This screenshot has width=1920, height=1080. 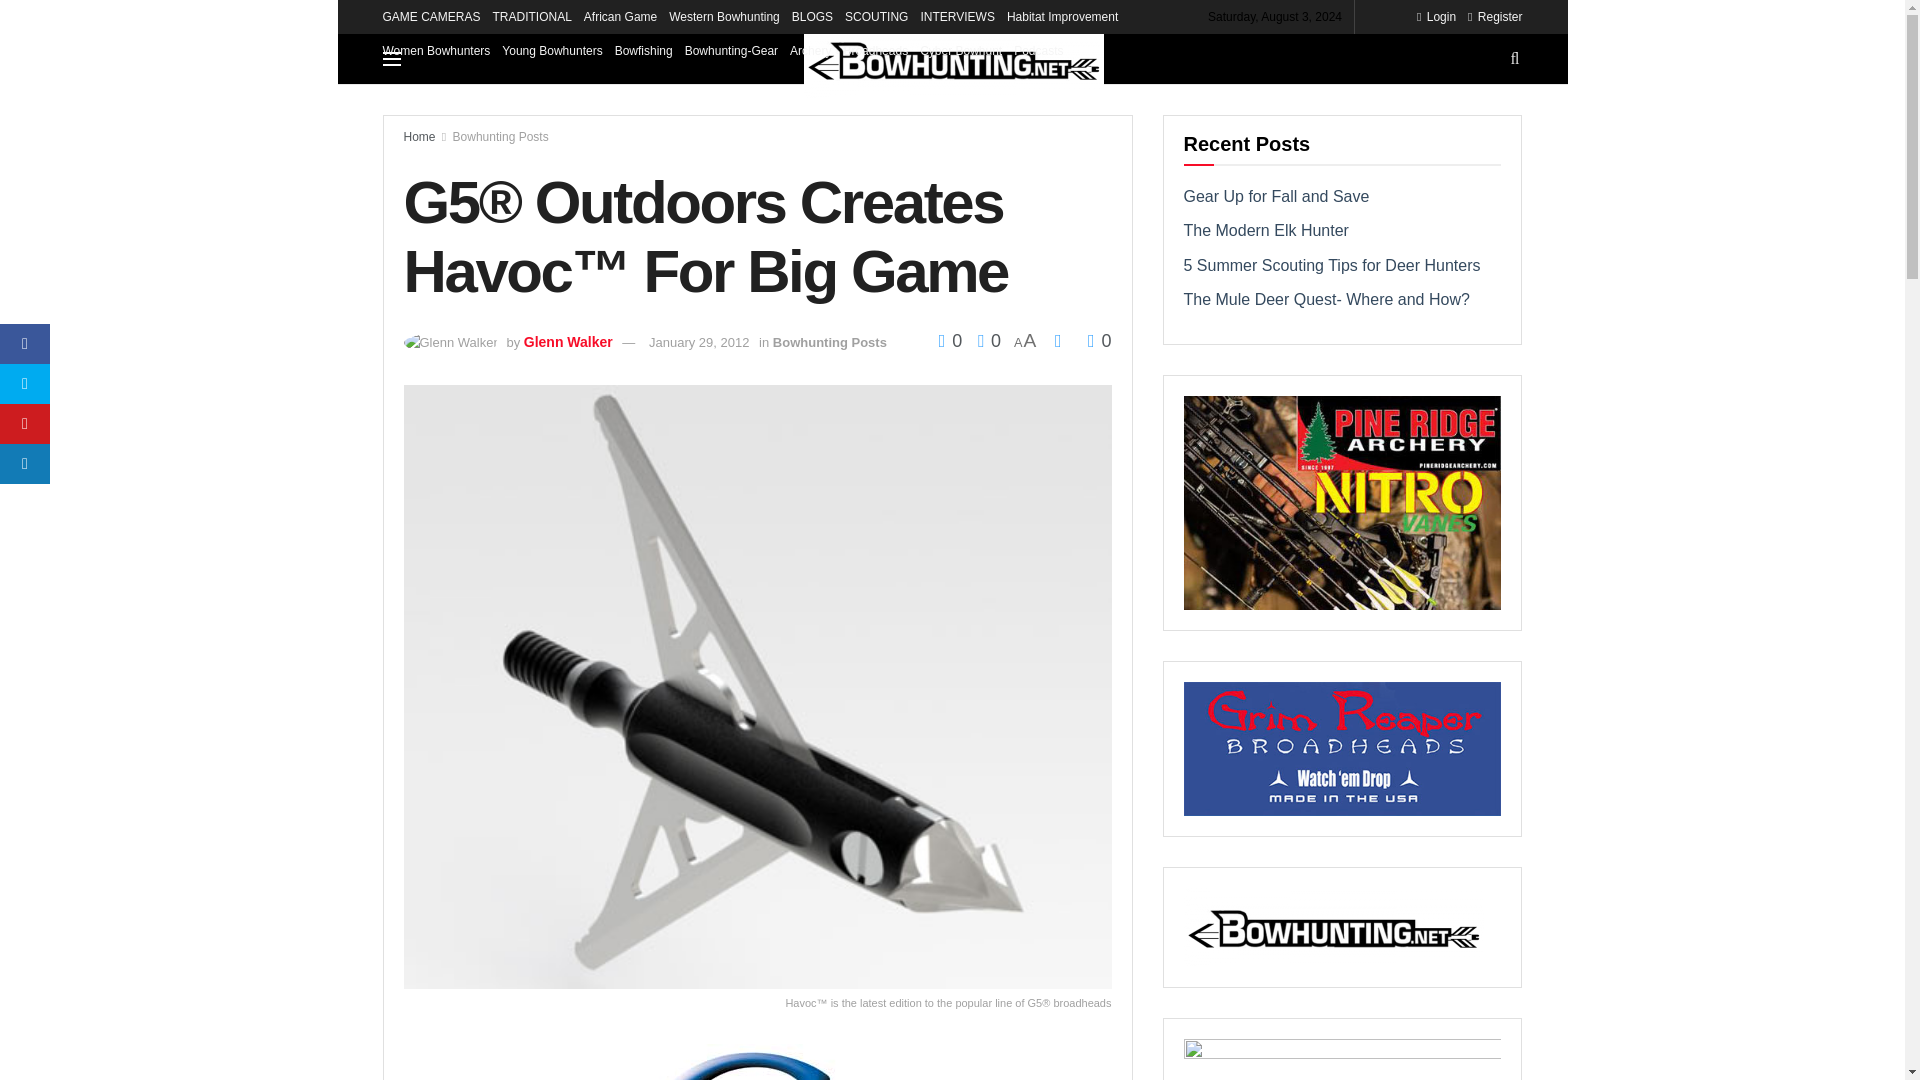 What do you see at coordinates (956, 16) in the screenshot?
I see `INTERVIEWS` at bounding box center [956, 16].